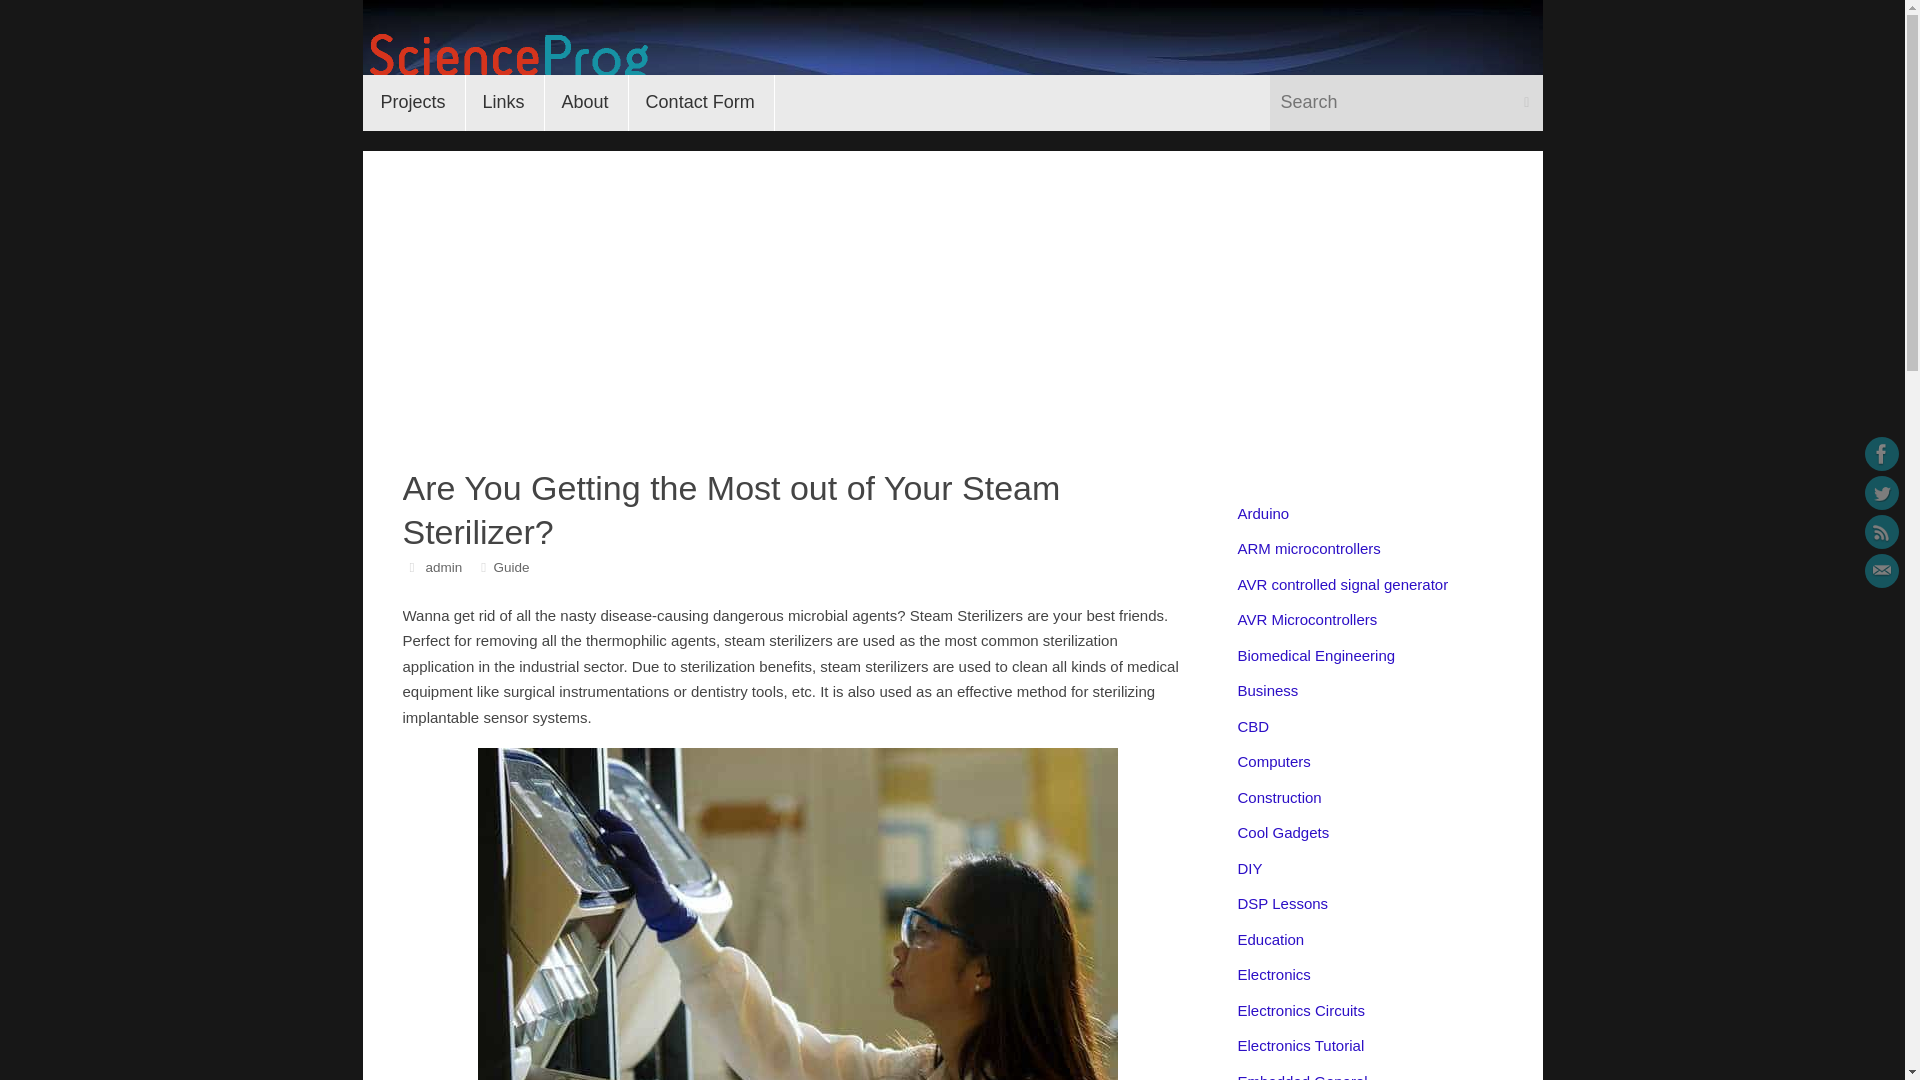 This screenshot has height=1080, width=1920. What do you see at coordinates (1272, 939) in the screenshot?
I see `Education` at bounding box center [1272, 939].